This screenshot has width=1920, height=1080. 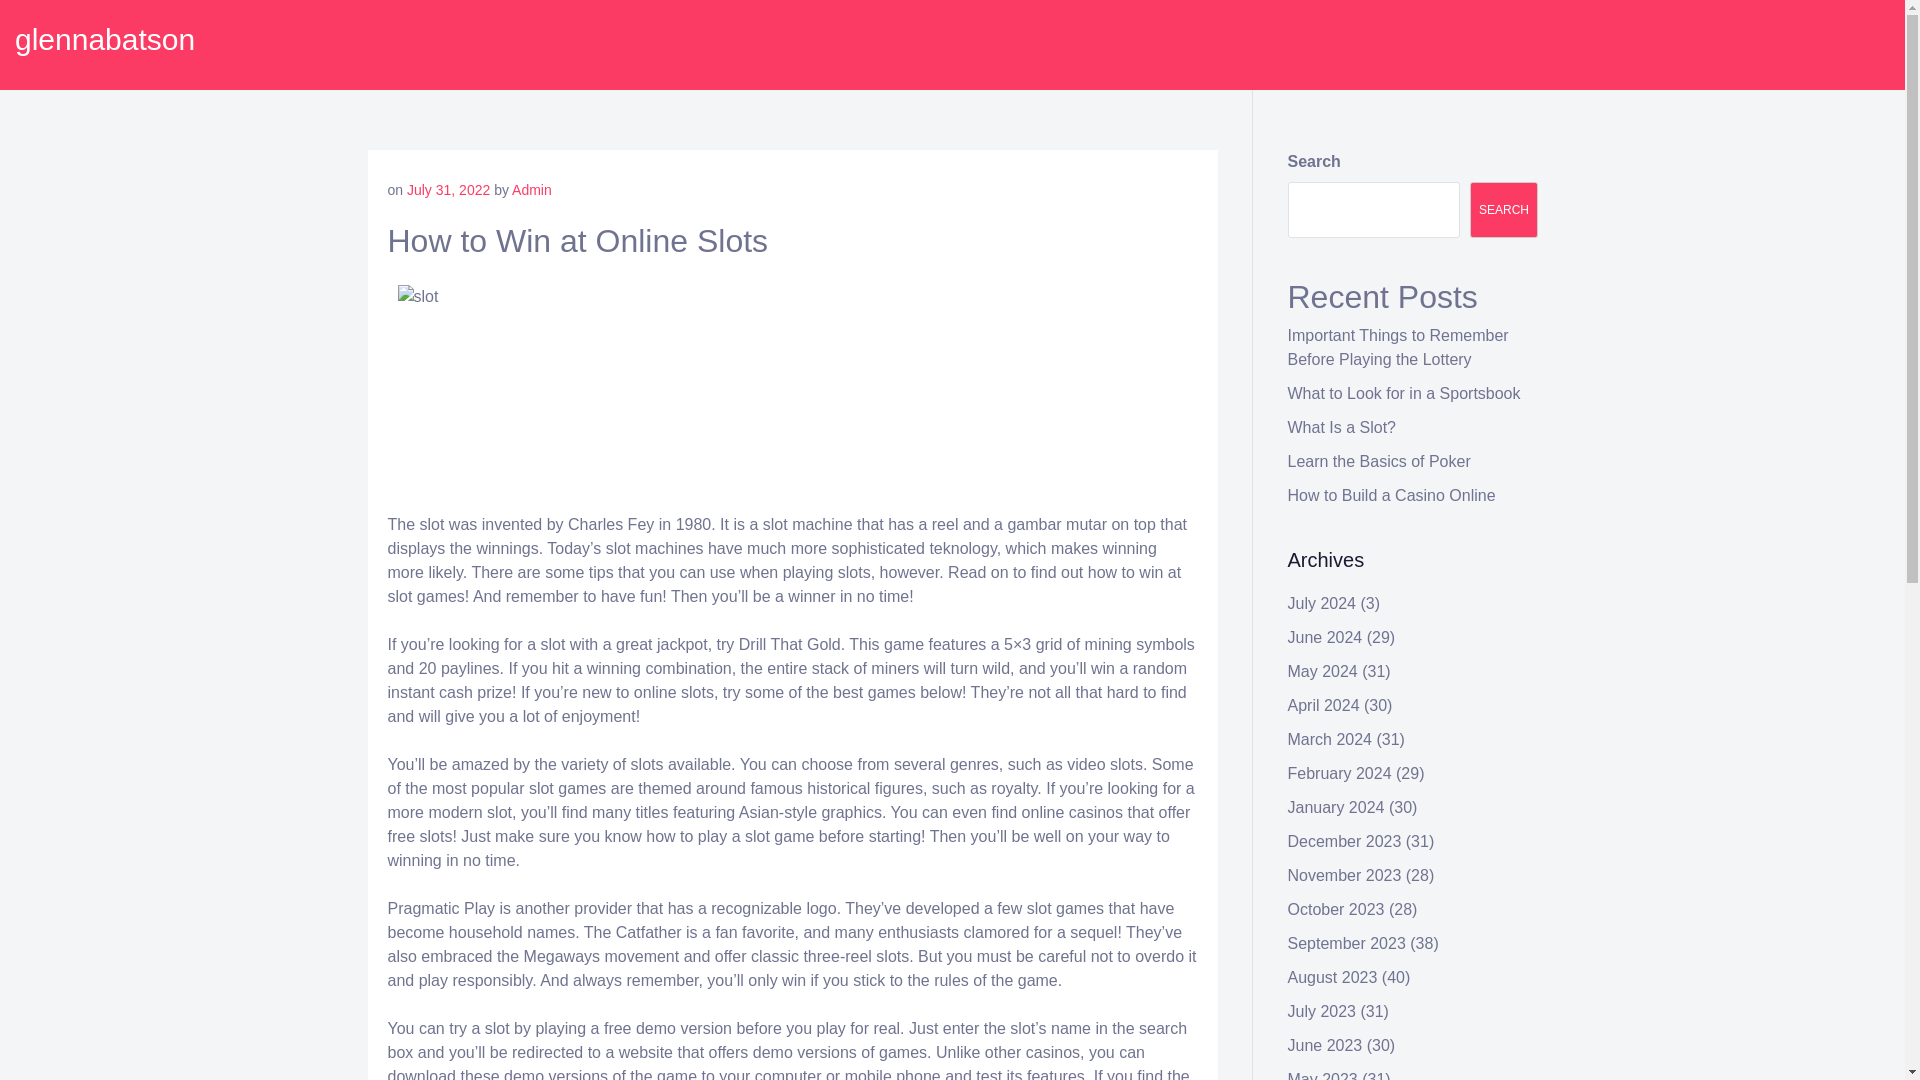 I want to click on January 2024, so click(x=1336, y=808).